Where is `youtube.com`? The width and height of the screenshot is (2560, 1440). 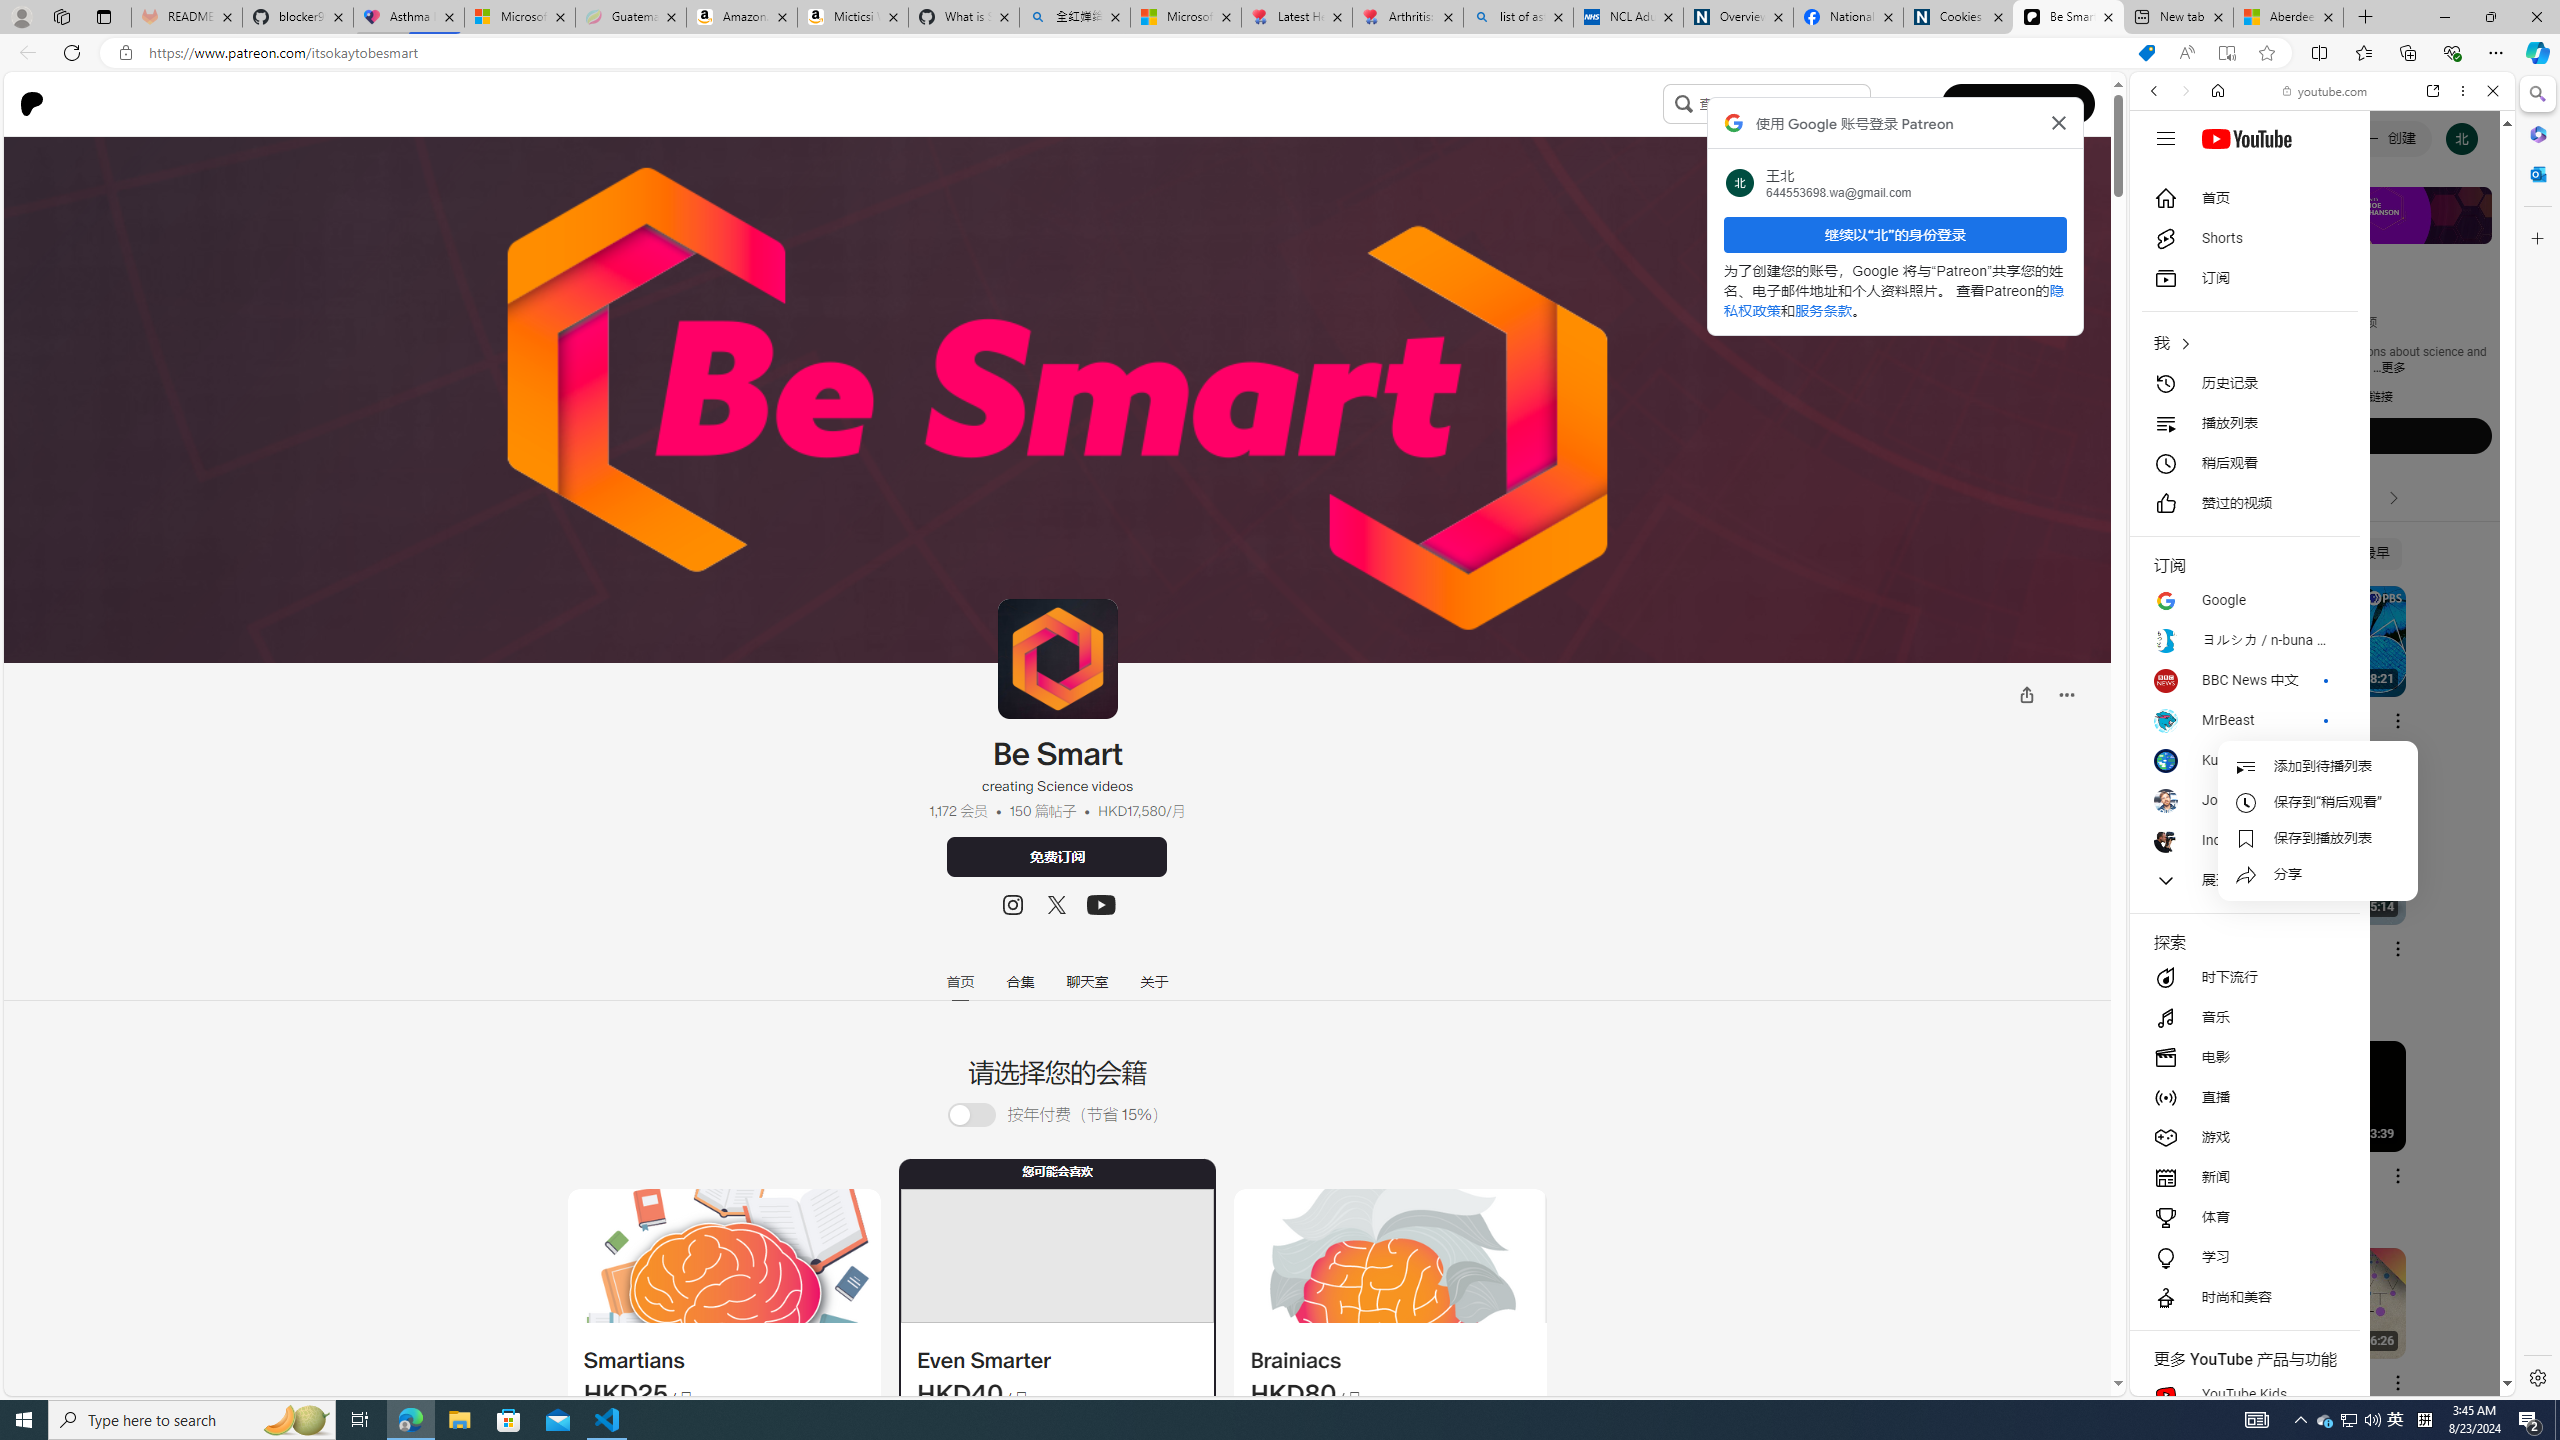 youtube.com is located at coordinates (2326, 91).